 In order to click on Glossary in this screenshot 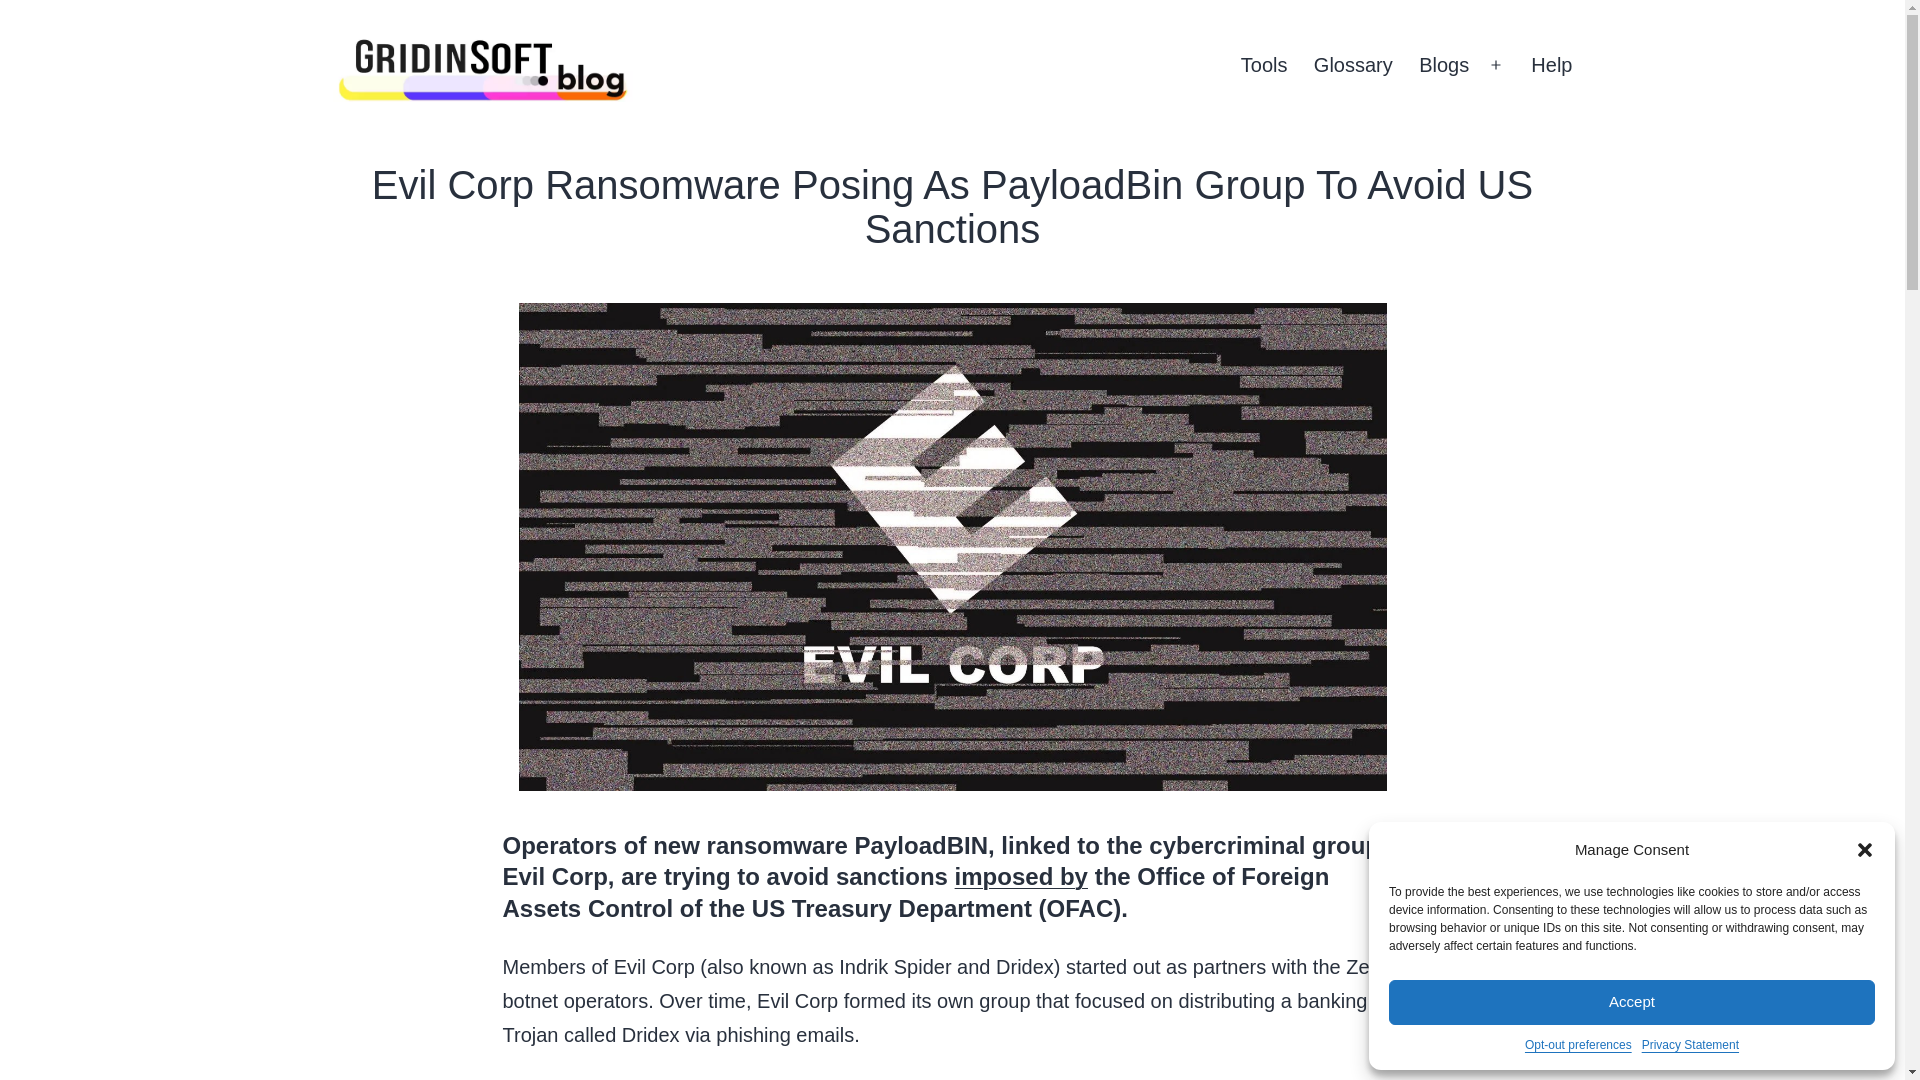, I will do `click(1353, 64)`.